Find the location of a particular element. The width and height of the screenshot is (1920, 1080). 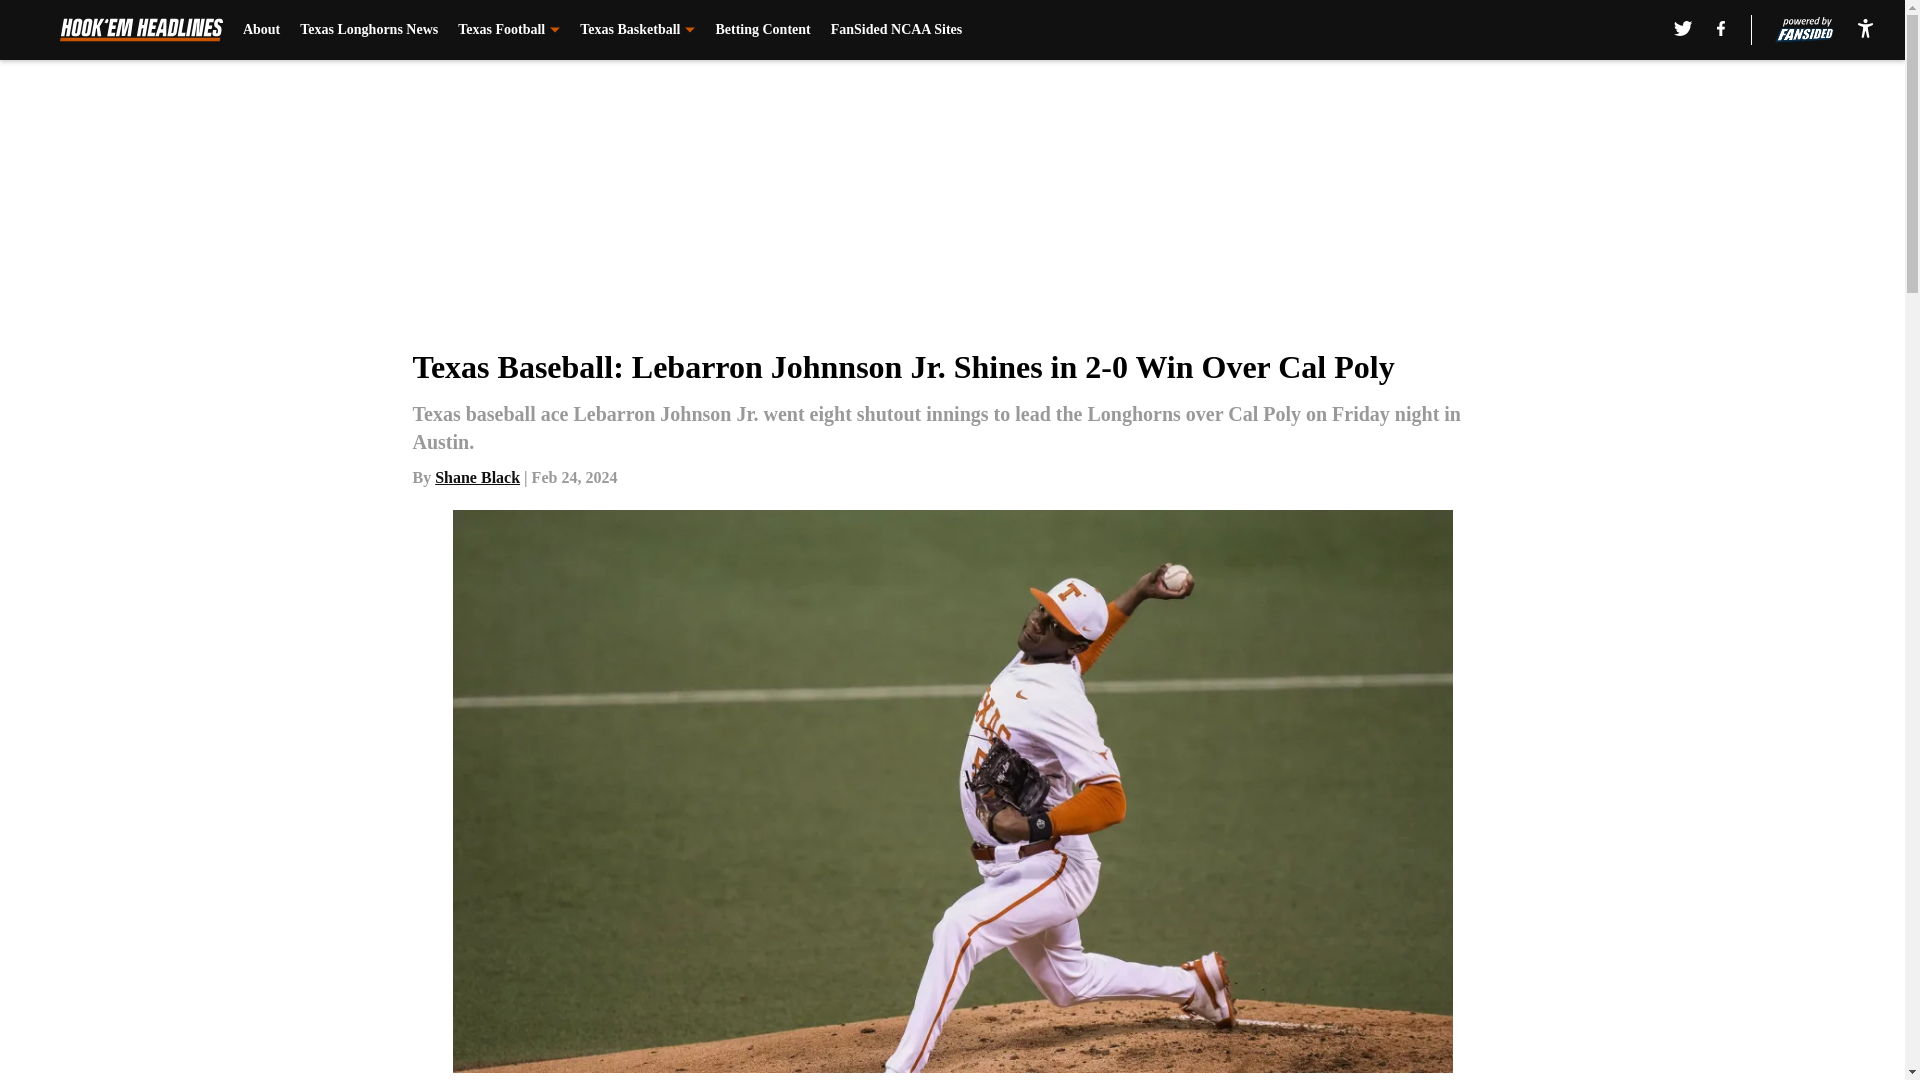

Texas Longhorns News is located at coordinates (368, 30).